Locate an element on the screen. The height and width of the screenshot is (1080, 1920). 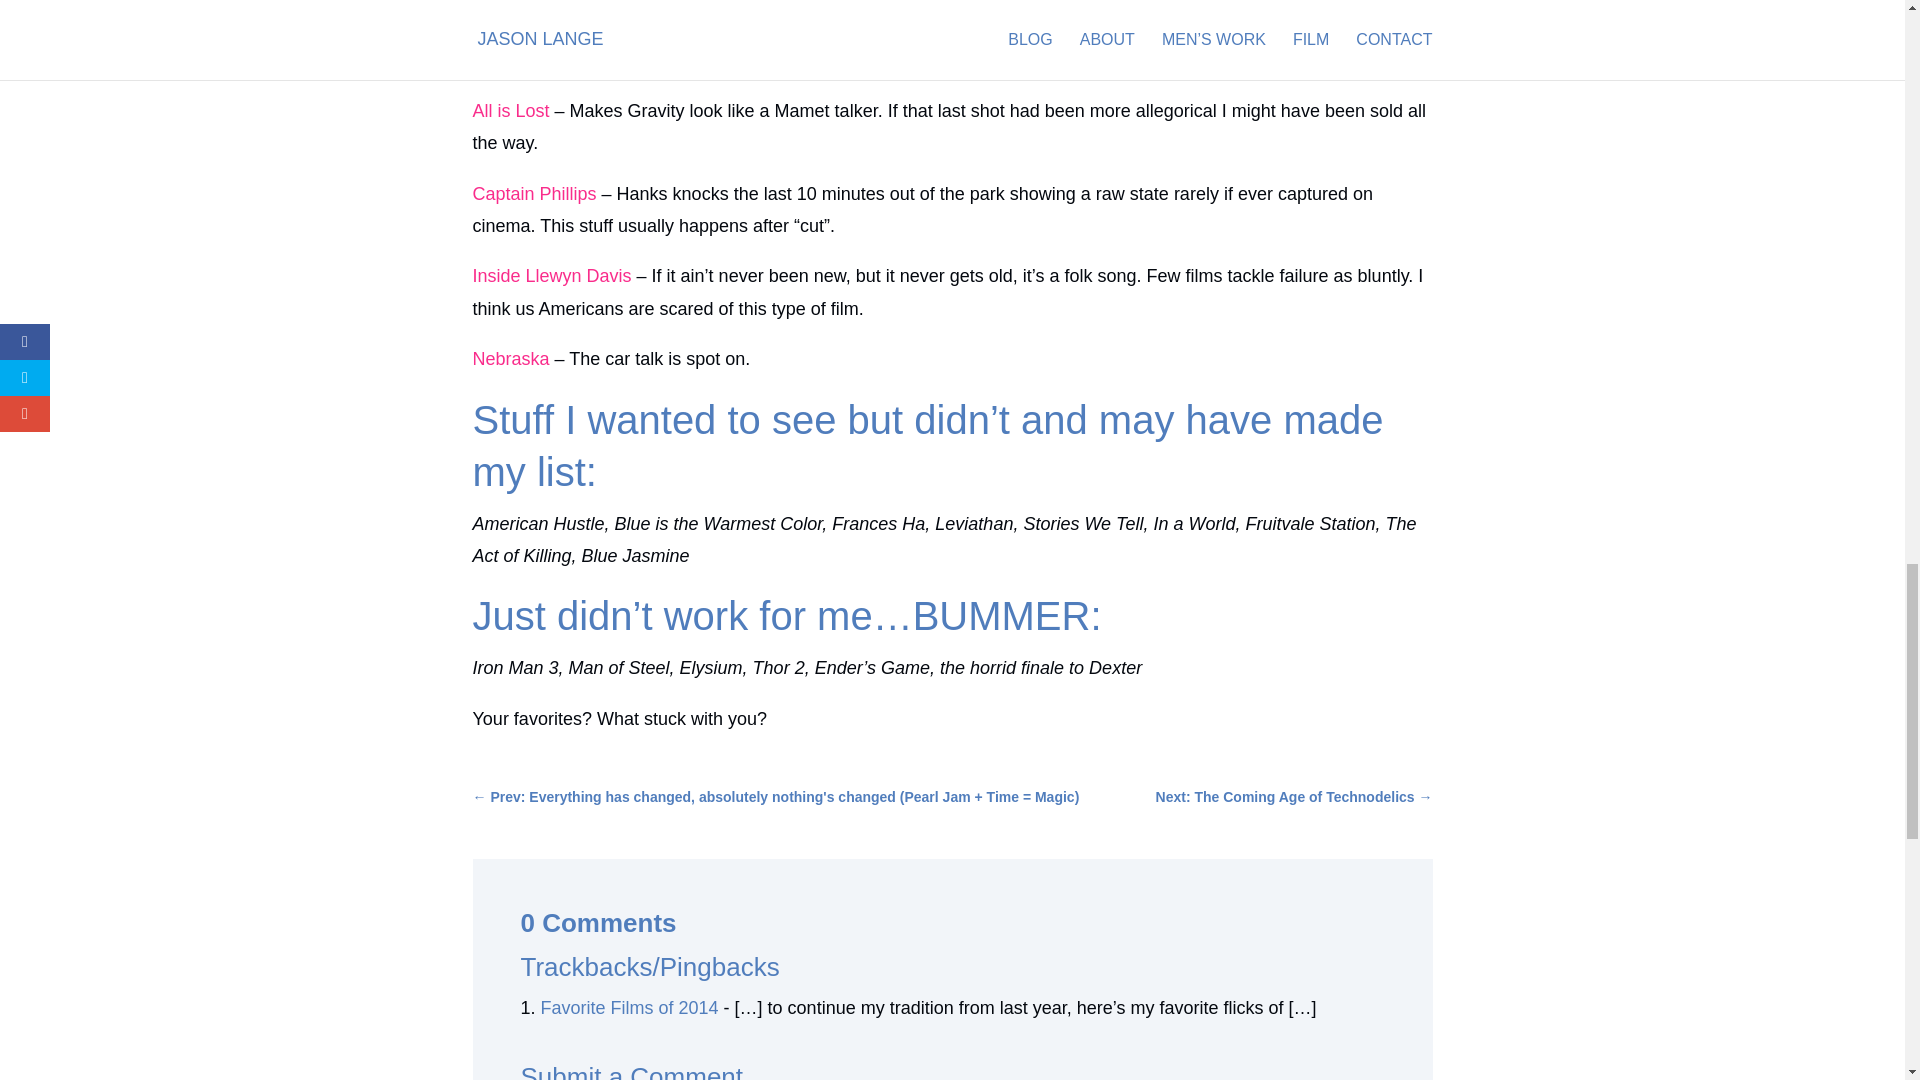
Inside Llewyn Davis is located at coordinates (554, 276).